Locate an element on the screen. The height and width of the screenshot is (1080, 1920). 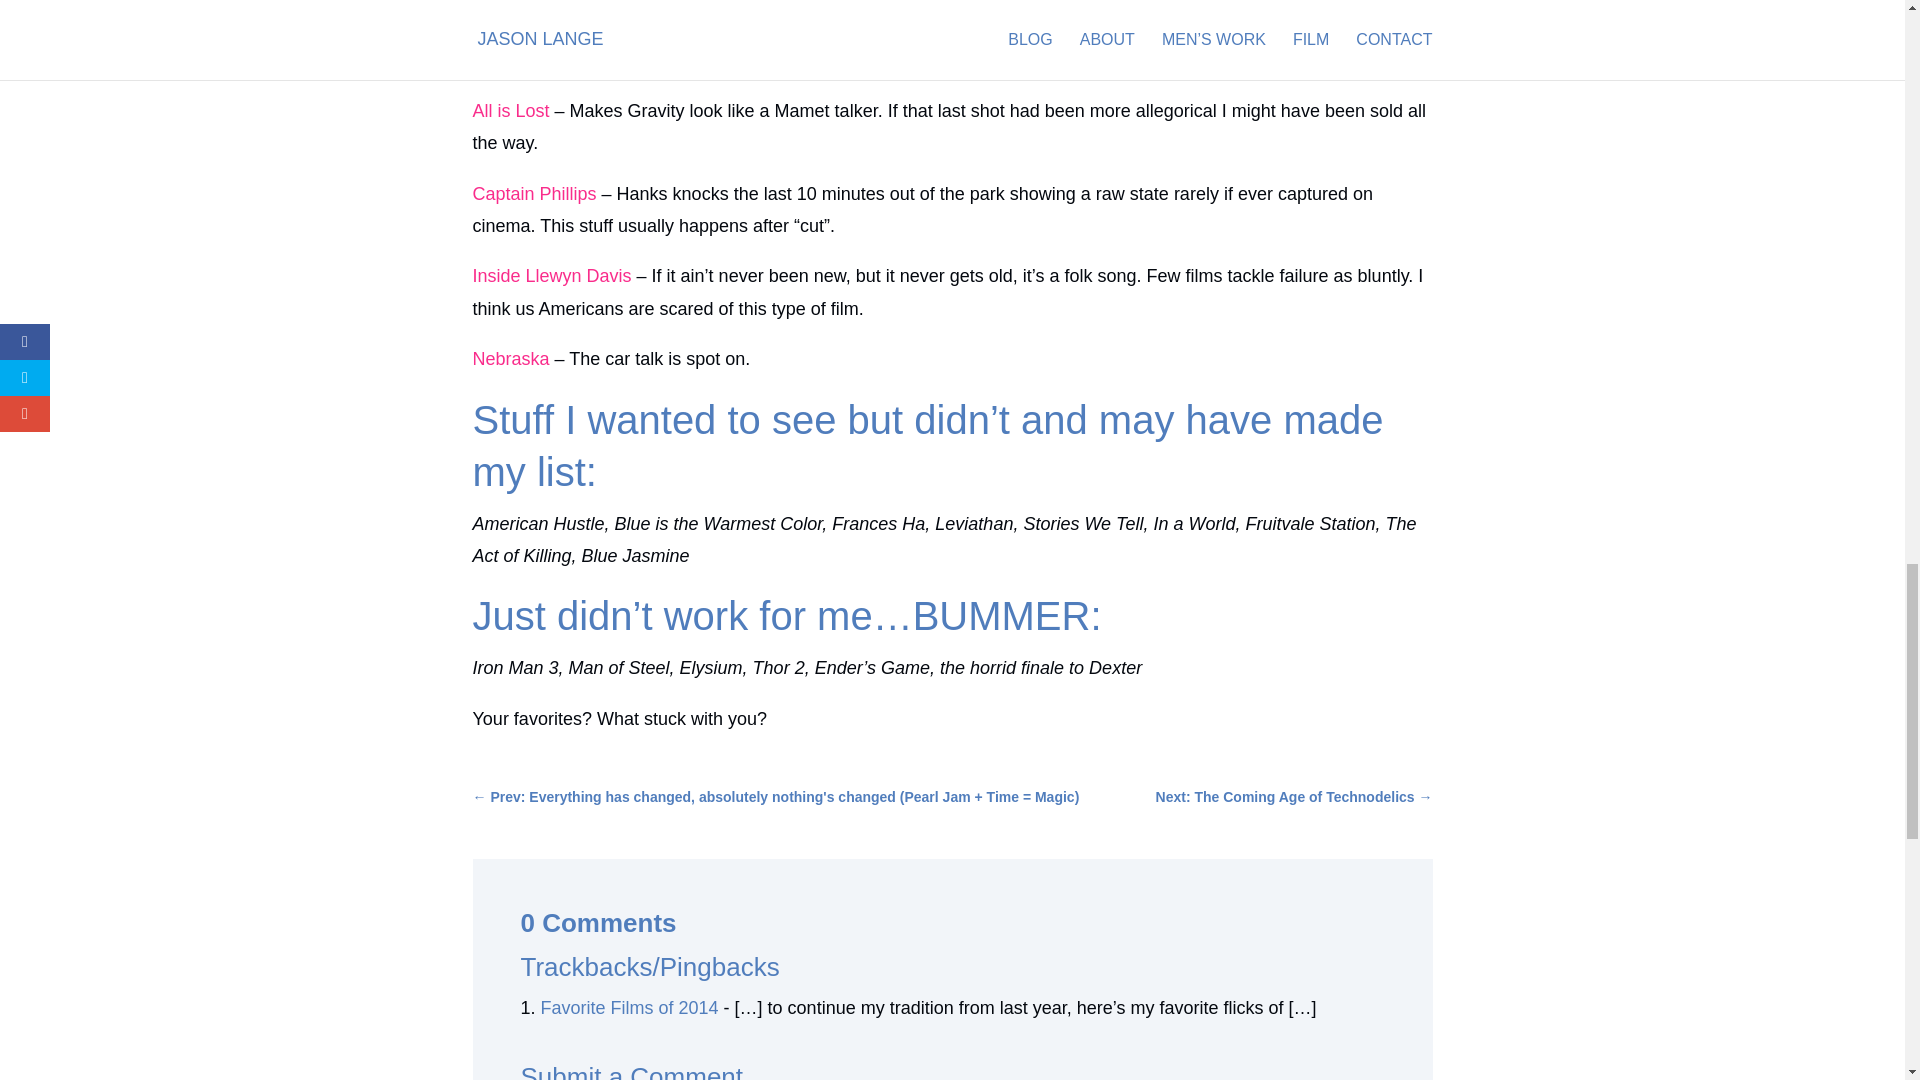
Inside Llewyn Davis is located at coordinates (554, 276).